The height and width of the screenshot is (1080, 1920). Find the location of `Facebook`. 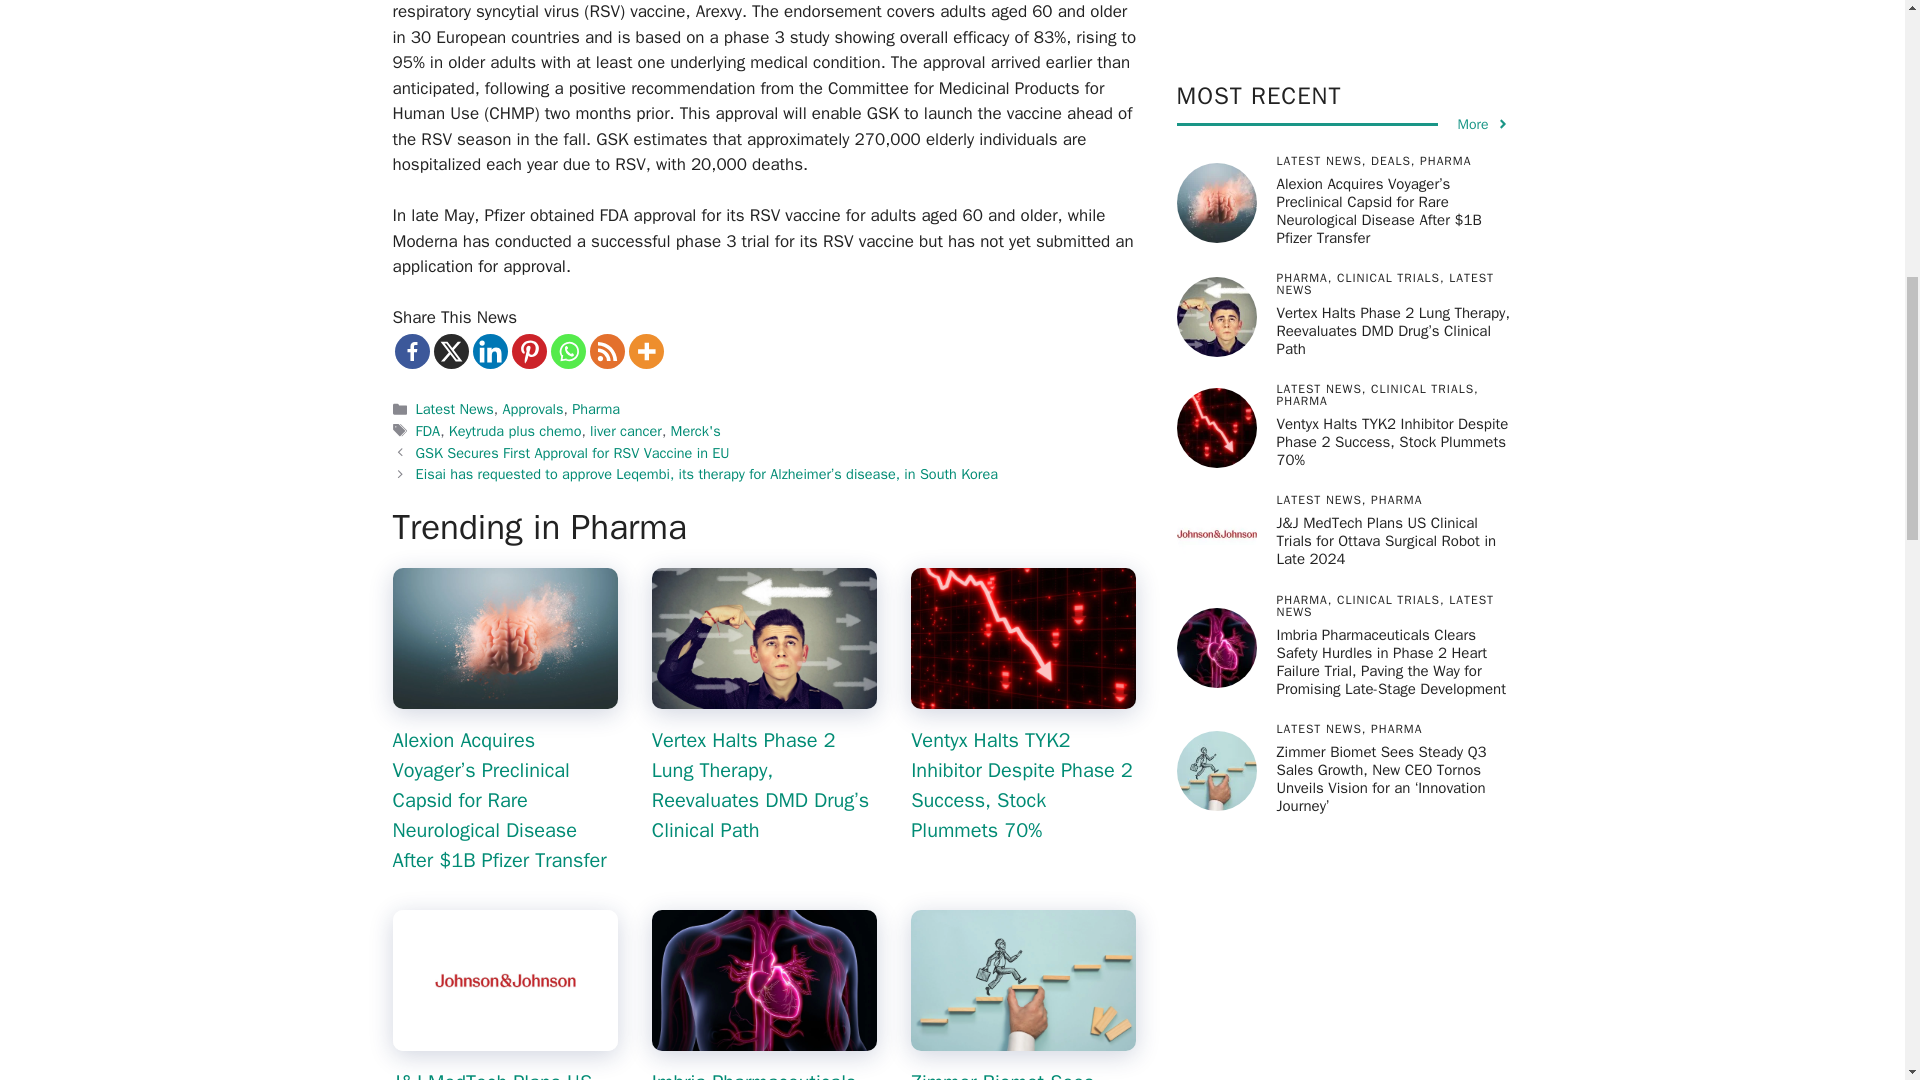

Facebook is located at coordinates (410, 351).